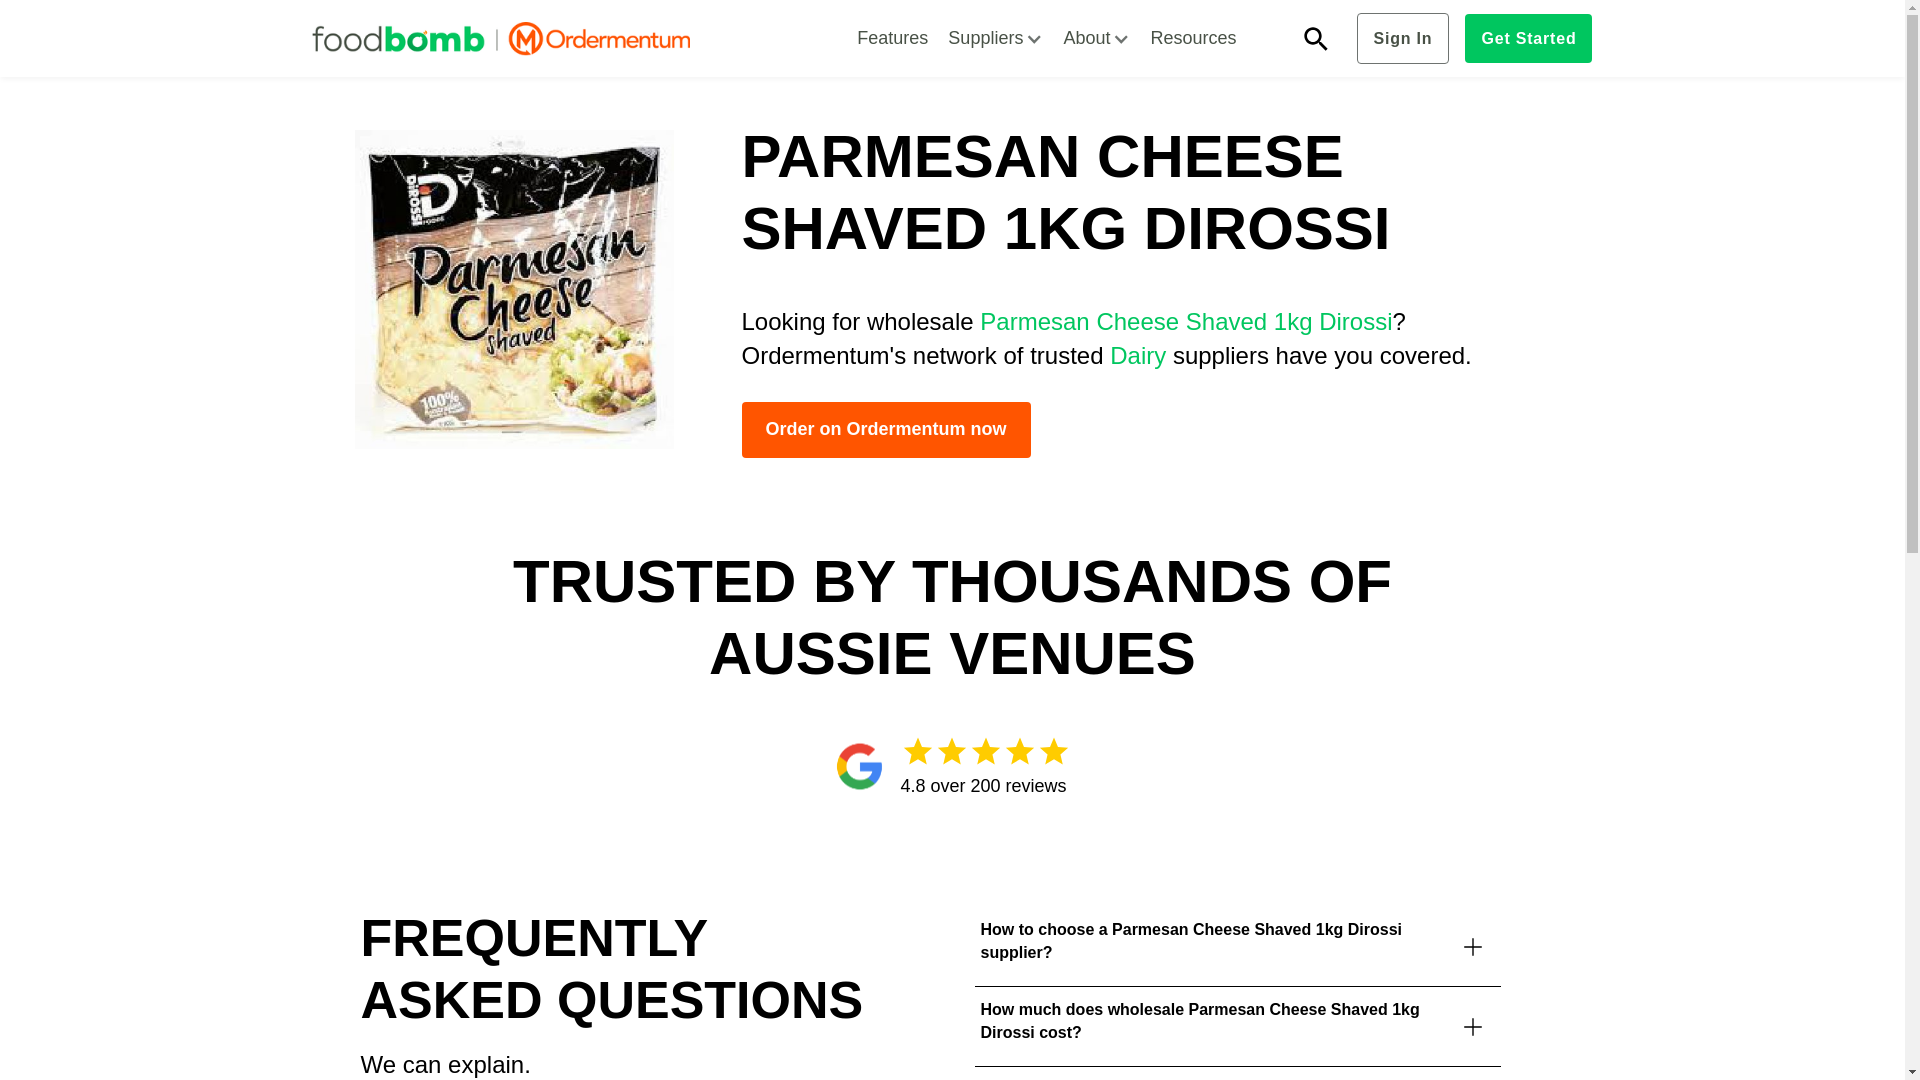  What do you see at coordinates (1528, 38) in the screenshot?
I see `Get Started` at bounding box center [1528, 38].